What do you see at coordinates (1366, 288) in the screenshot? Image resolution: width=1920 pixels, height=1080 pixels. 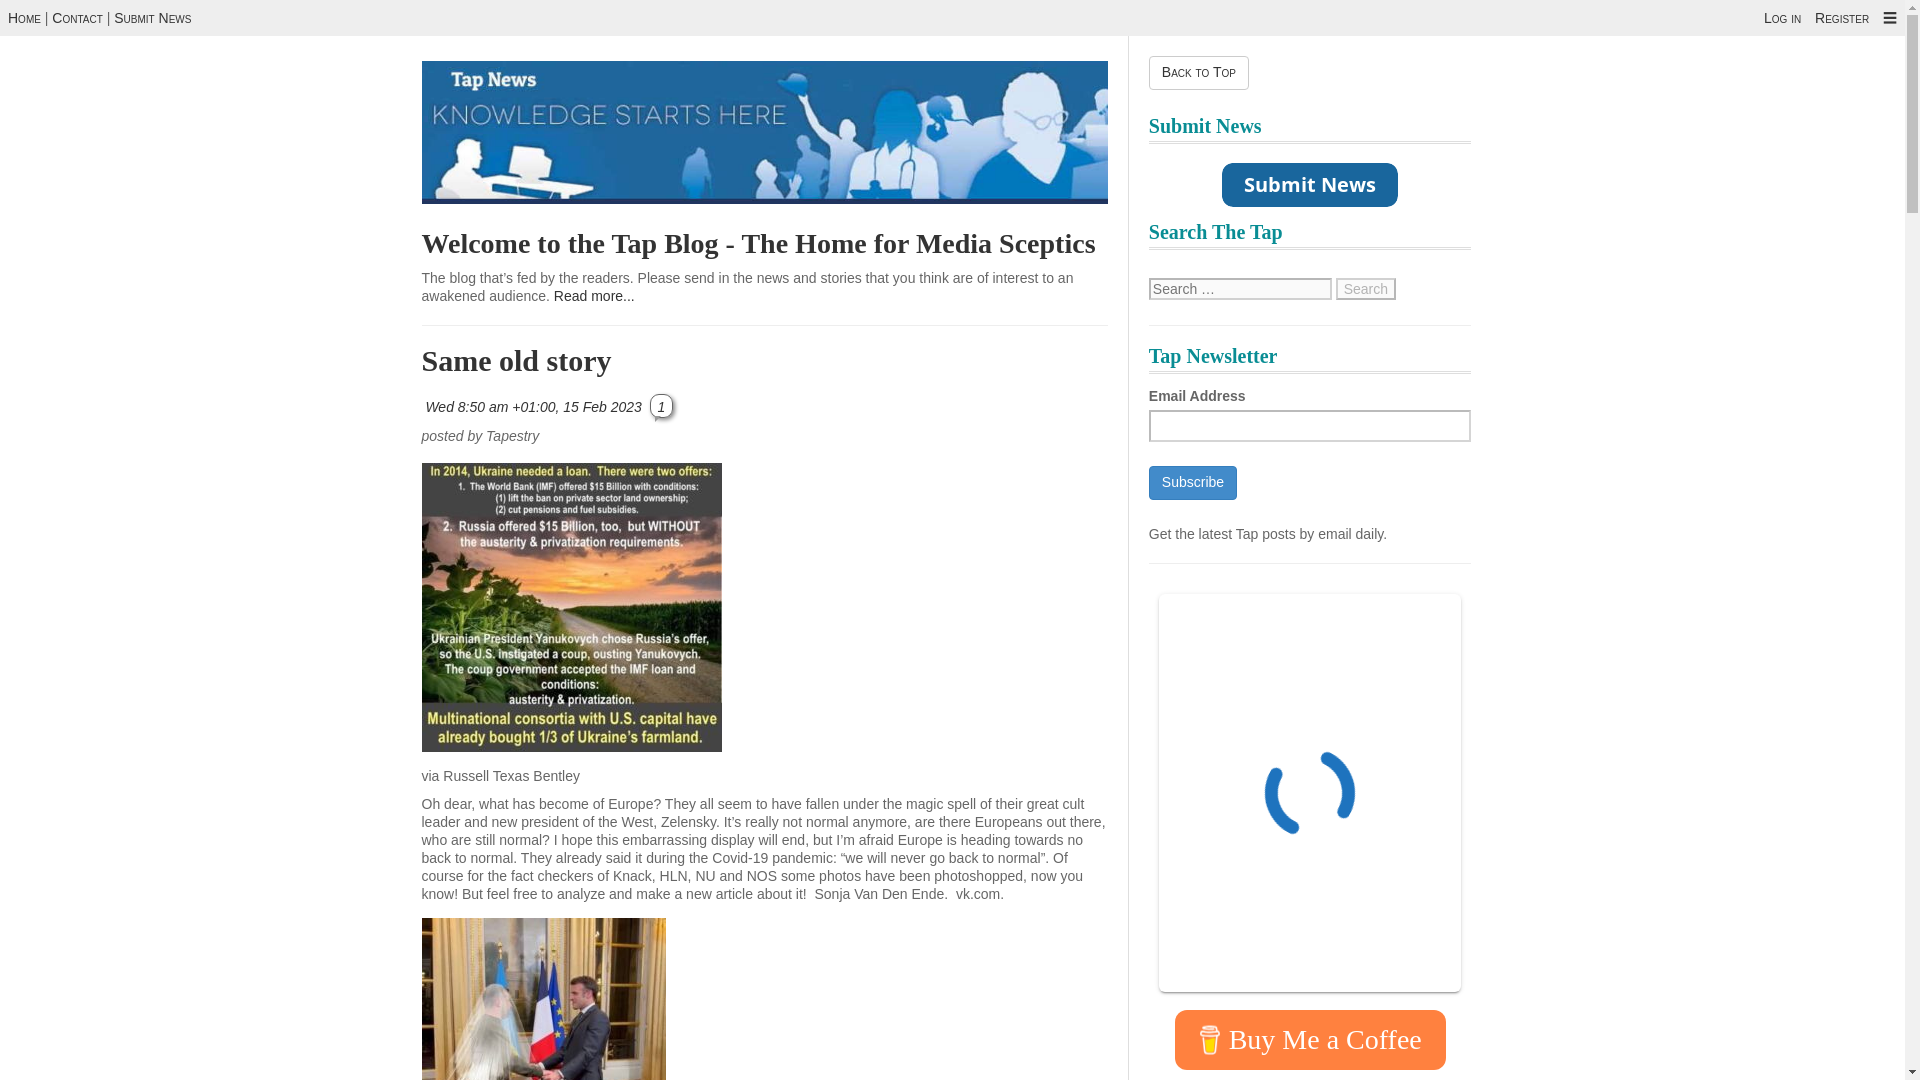 I see `Search` at bounding box center [1366, 288].